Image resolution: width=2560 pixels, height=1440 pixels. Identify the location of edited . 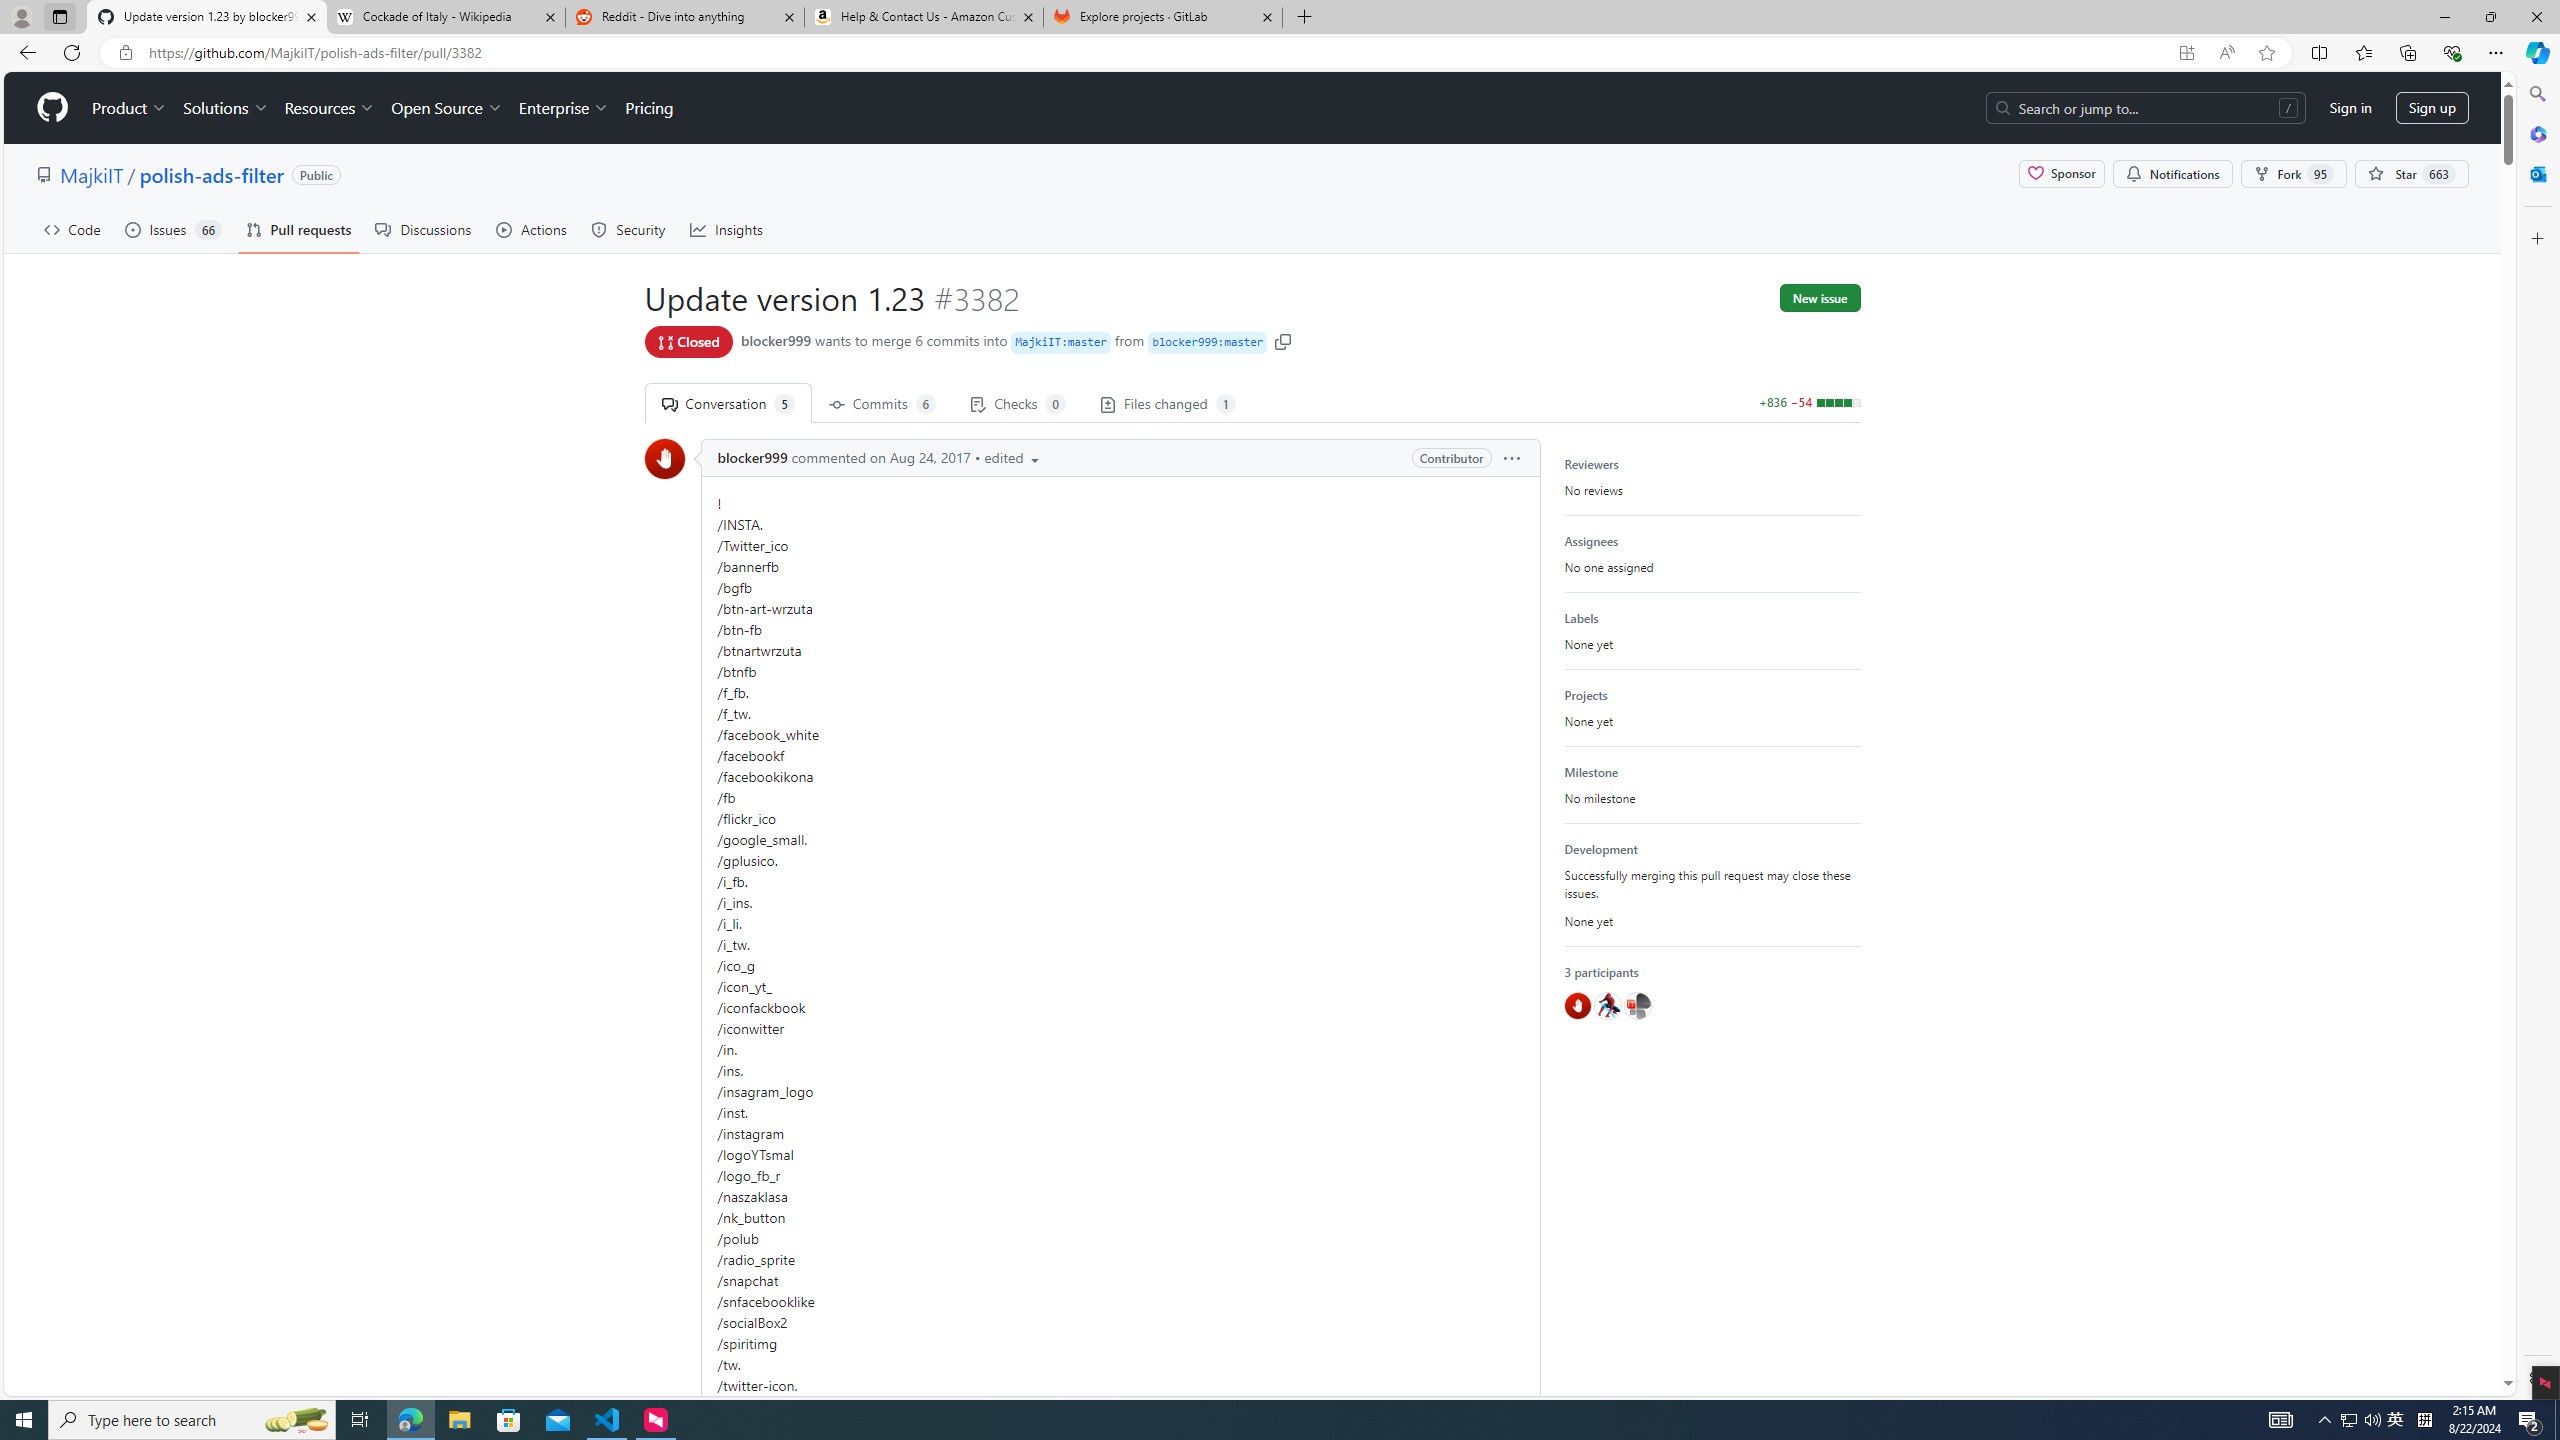
(1014, 458).